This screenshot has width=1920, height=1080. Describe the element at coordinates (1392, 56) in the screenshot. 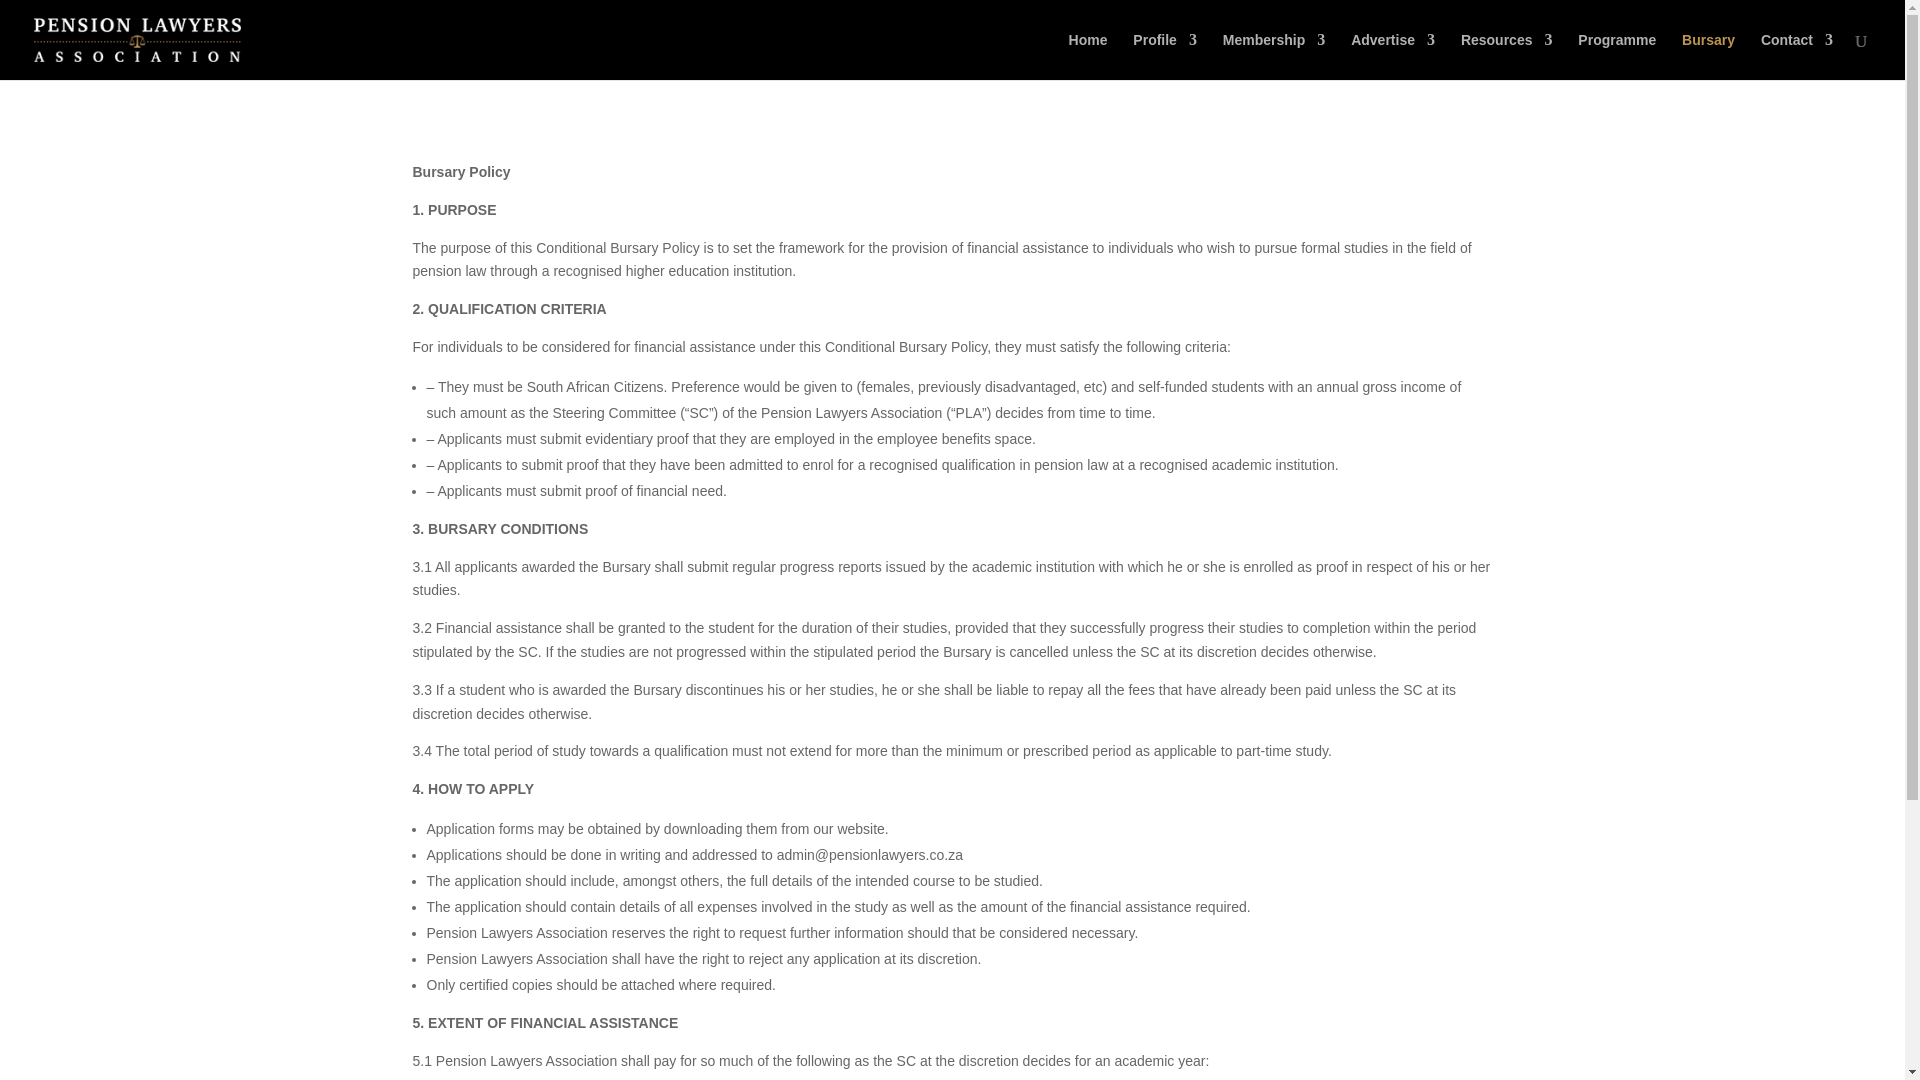

I see `Advertise` at that location.